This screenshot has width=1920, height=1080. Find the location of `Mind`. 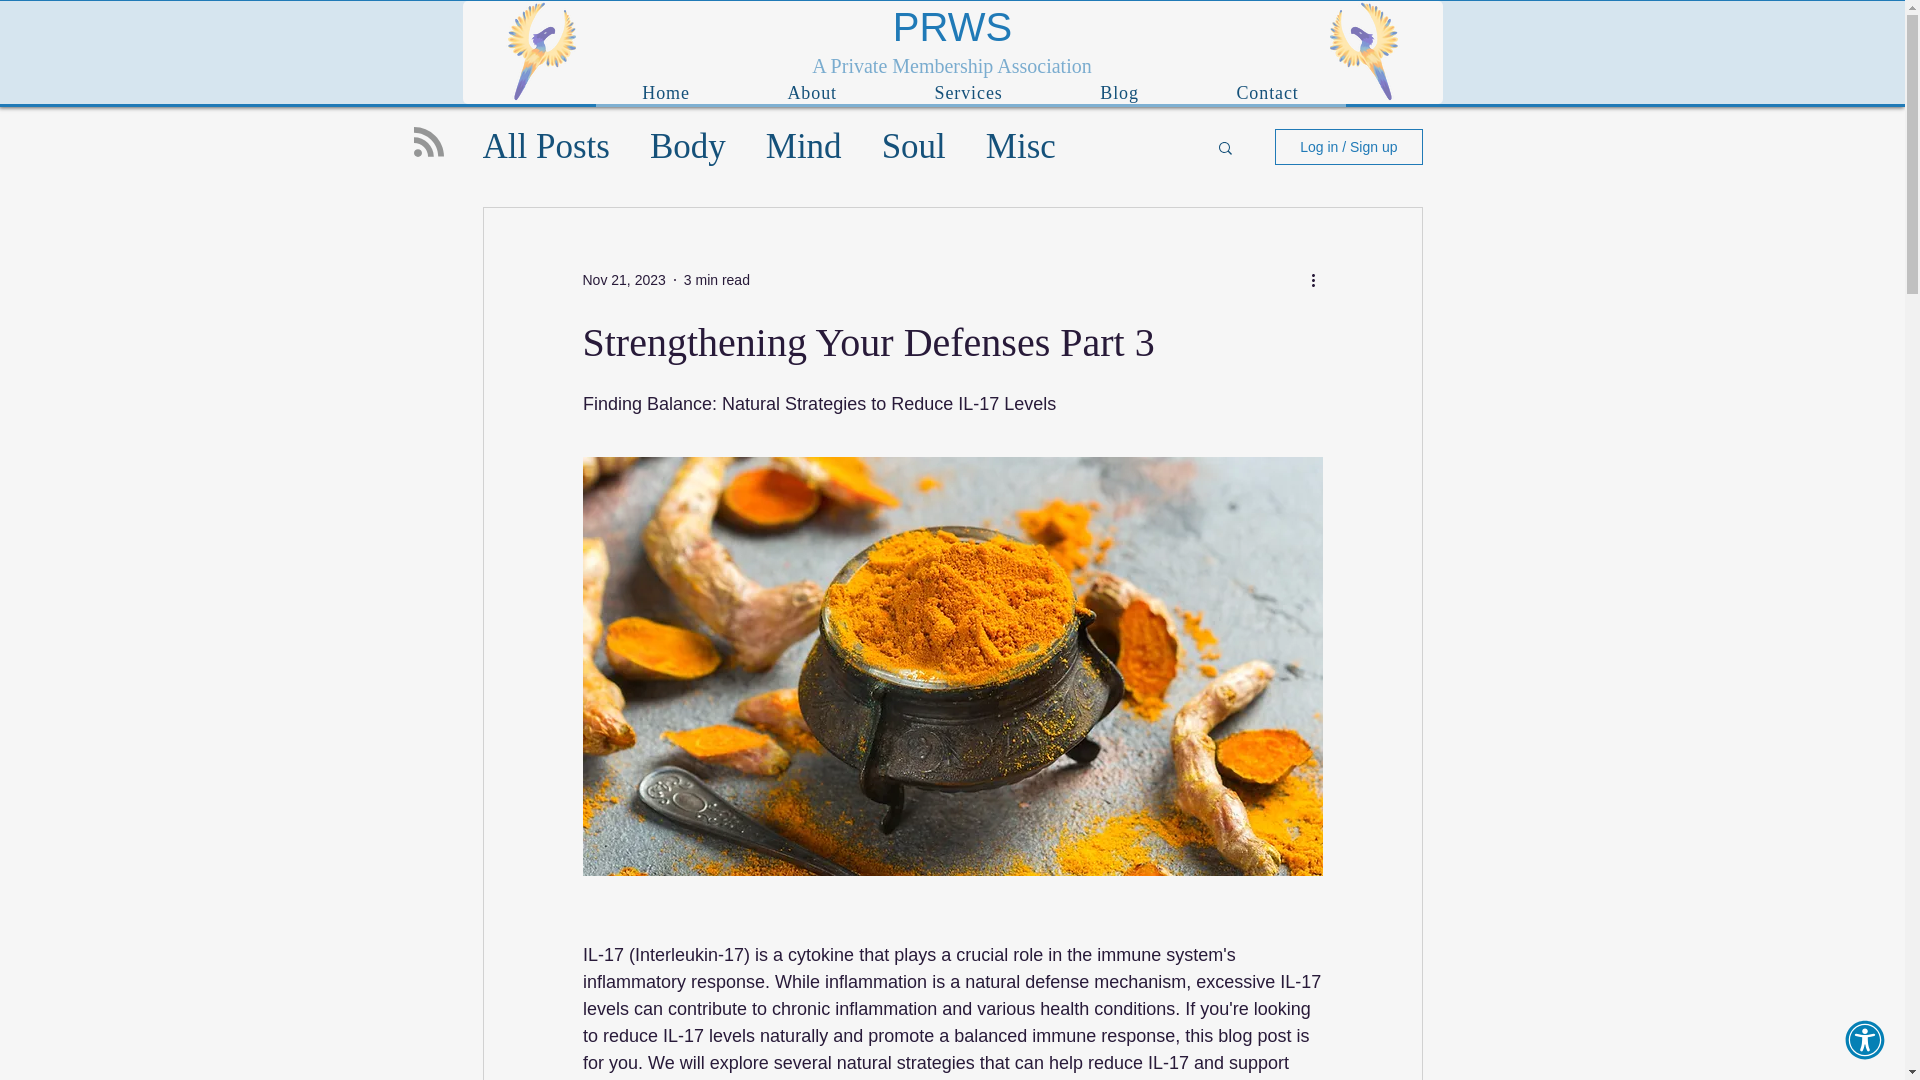

Mind is located at coordinates (804, 147).